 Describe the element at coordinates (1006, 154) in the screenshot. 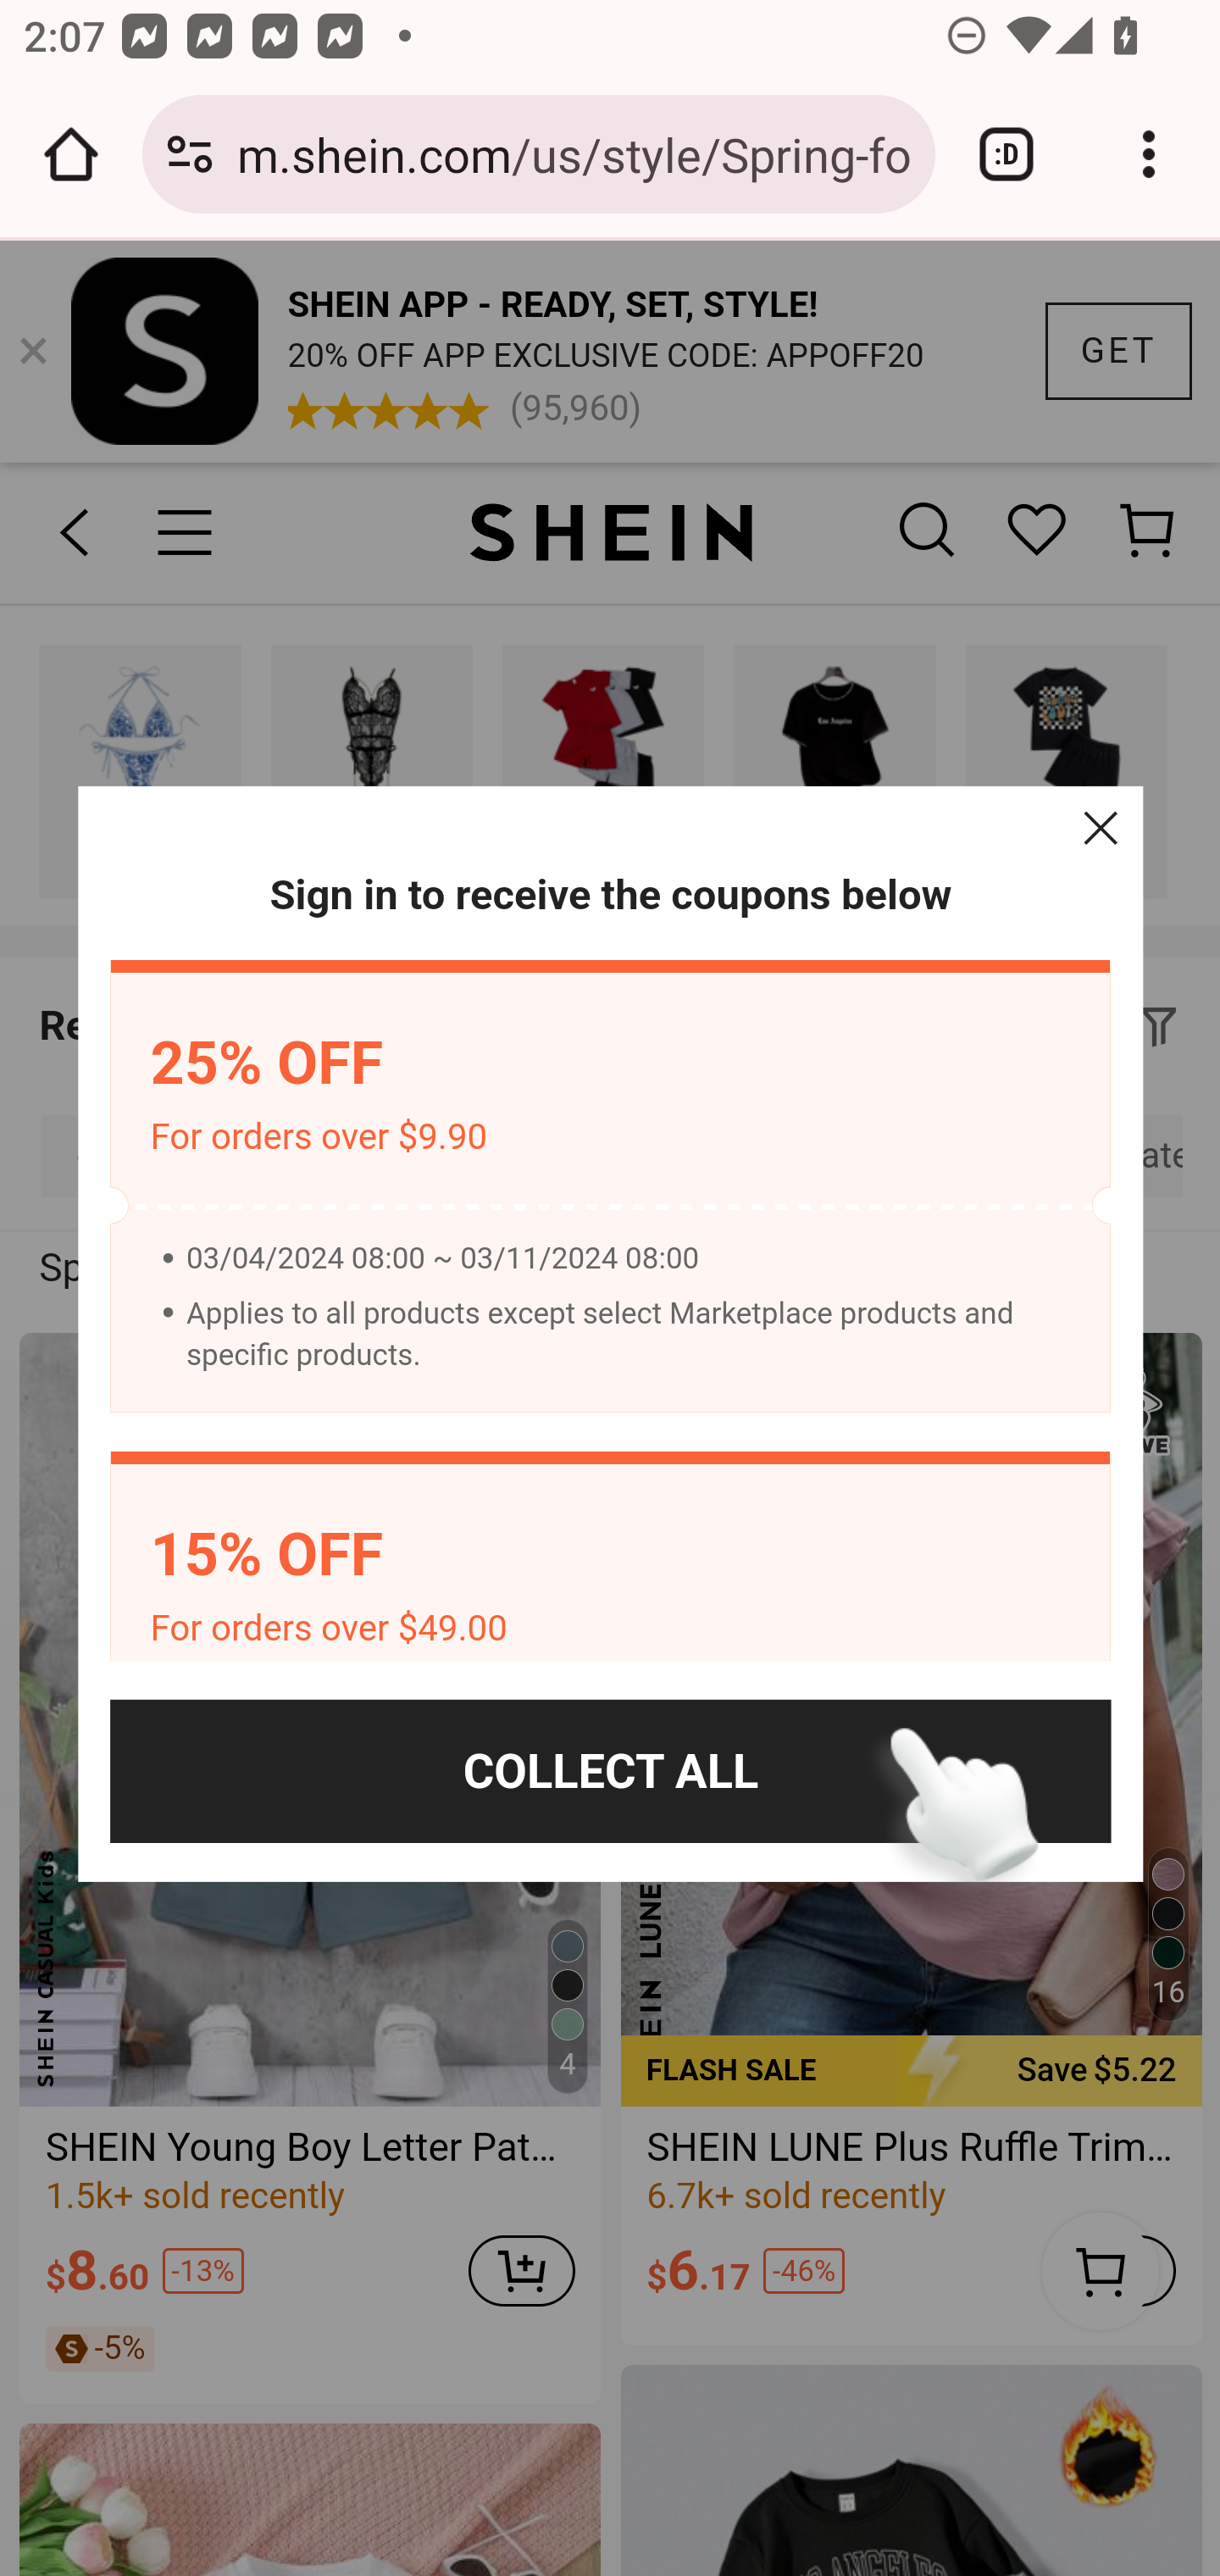

I see `Switch or close tabs` at that location.